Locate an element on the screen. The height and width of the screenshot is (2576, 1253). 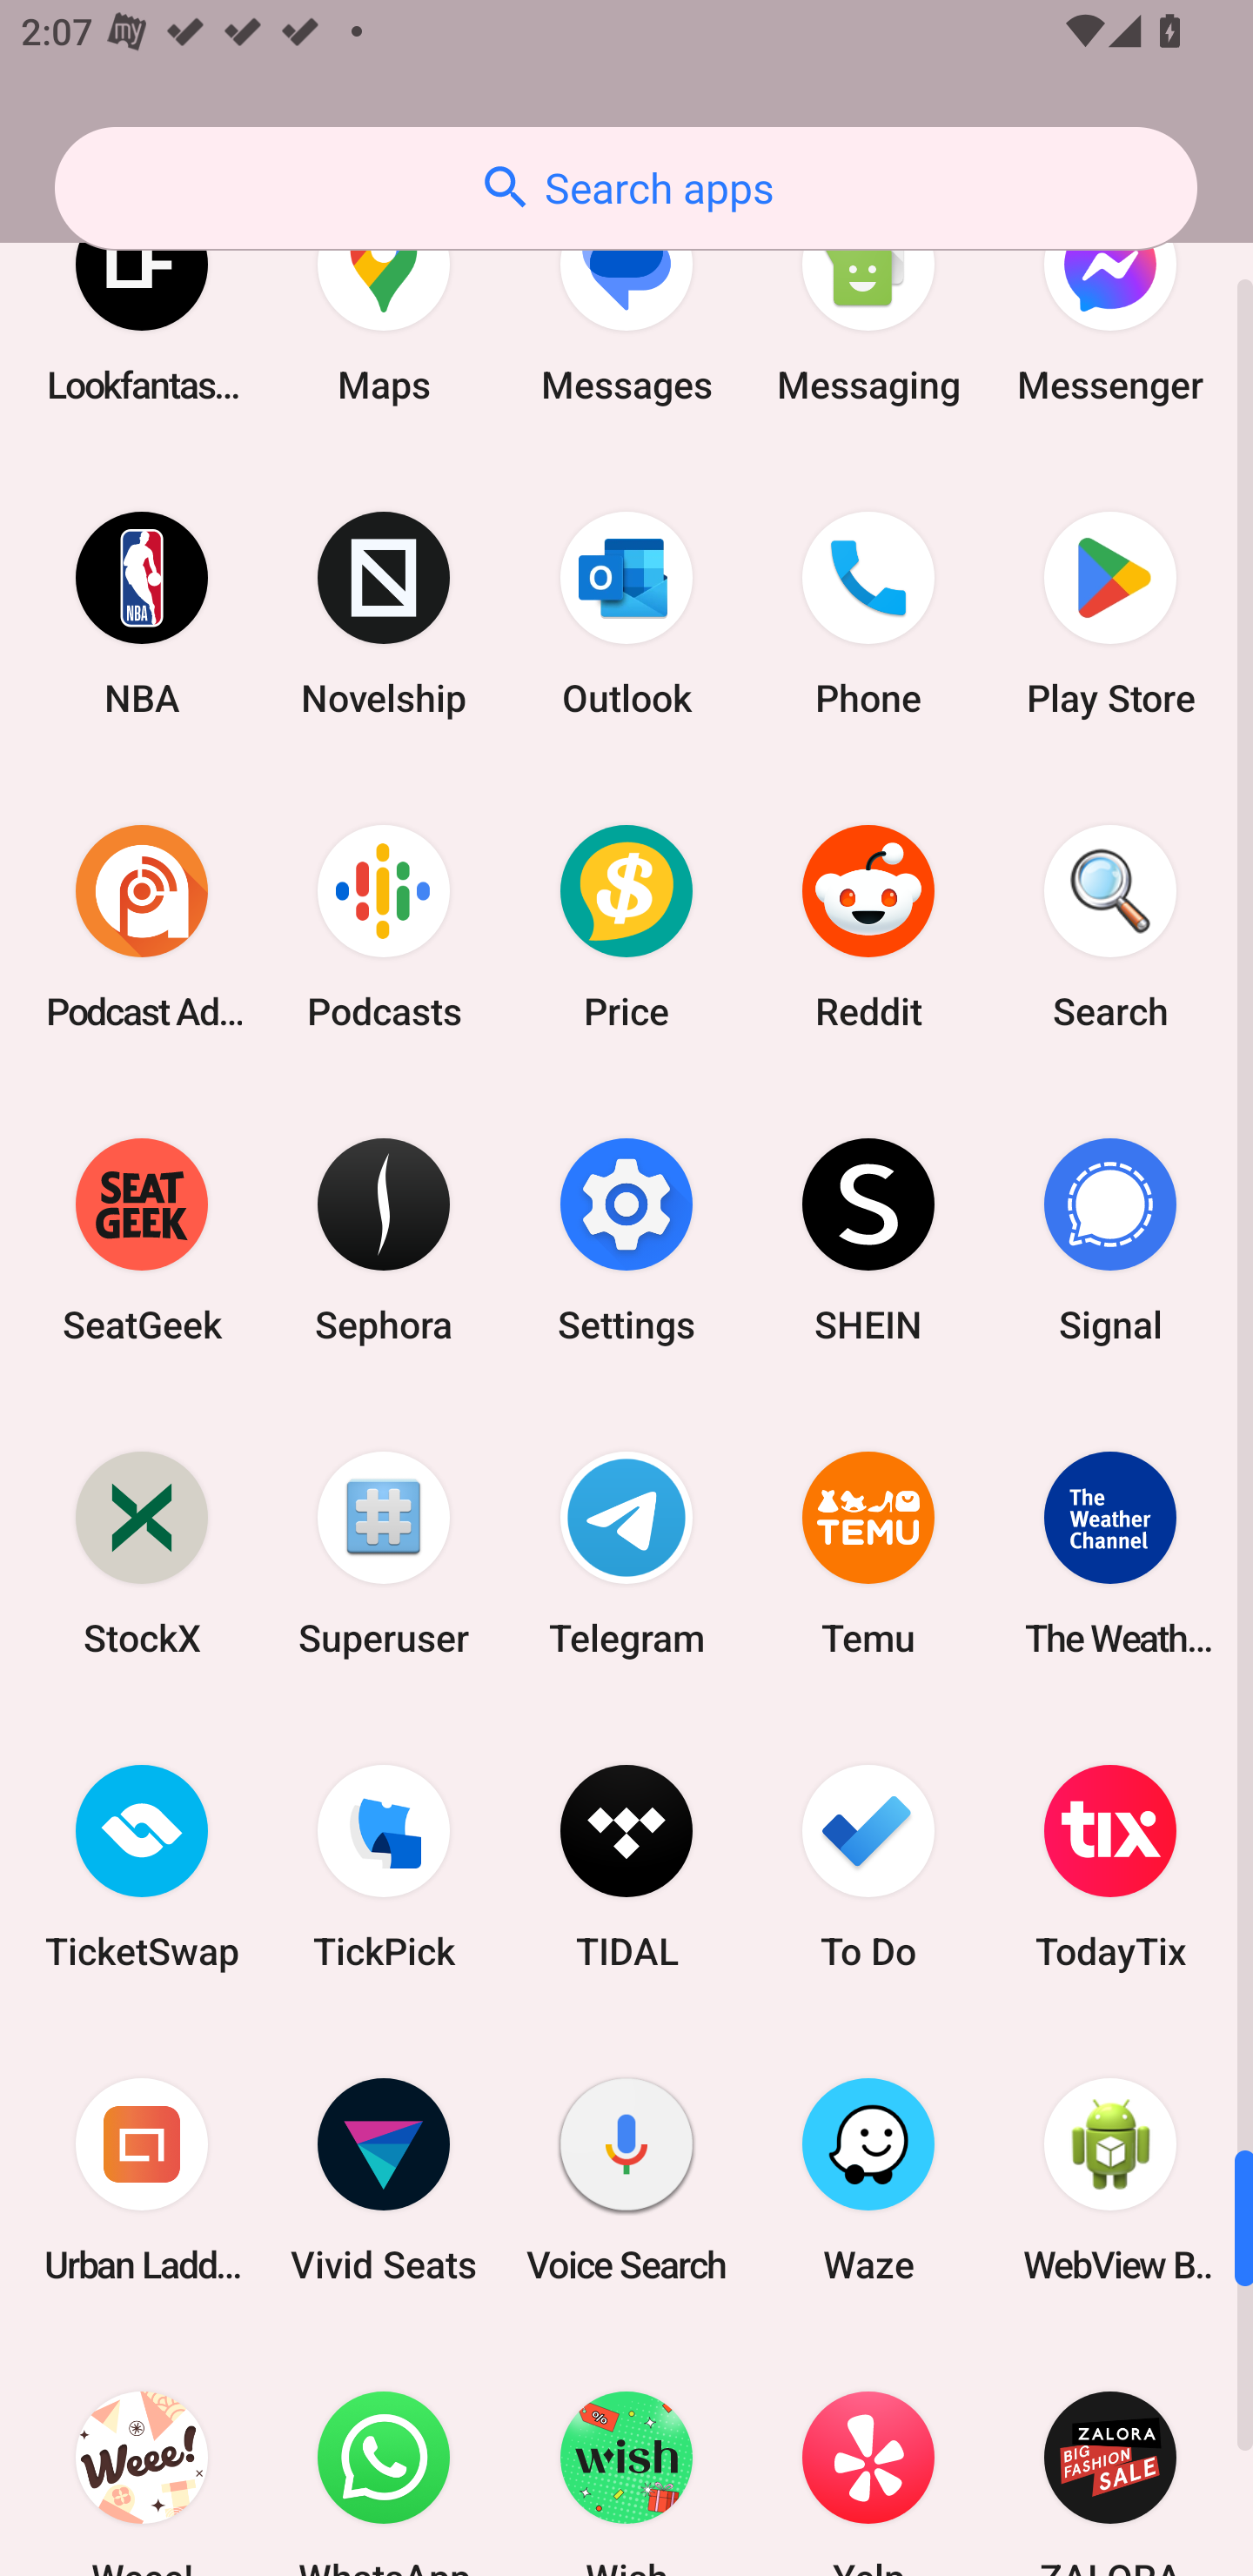
Signal is located at coordinates (1110, 1240).